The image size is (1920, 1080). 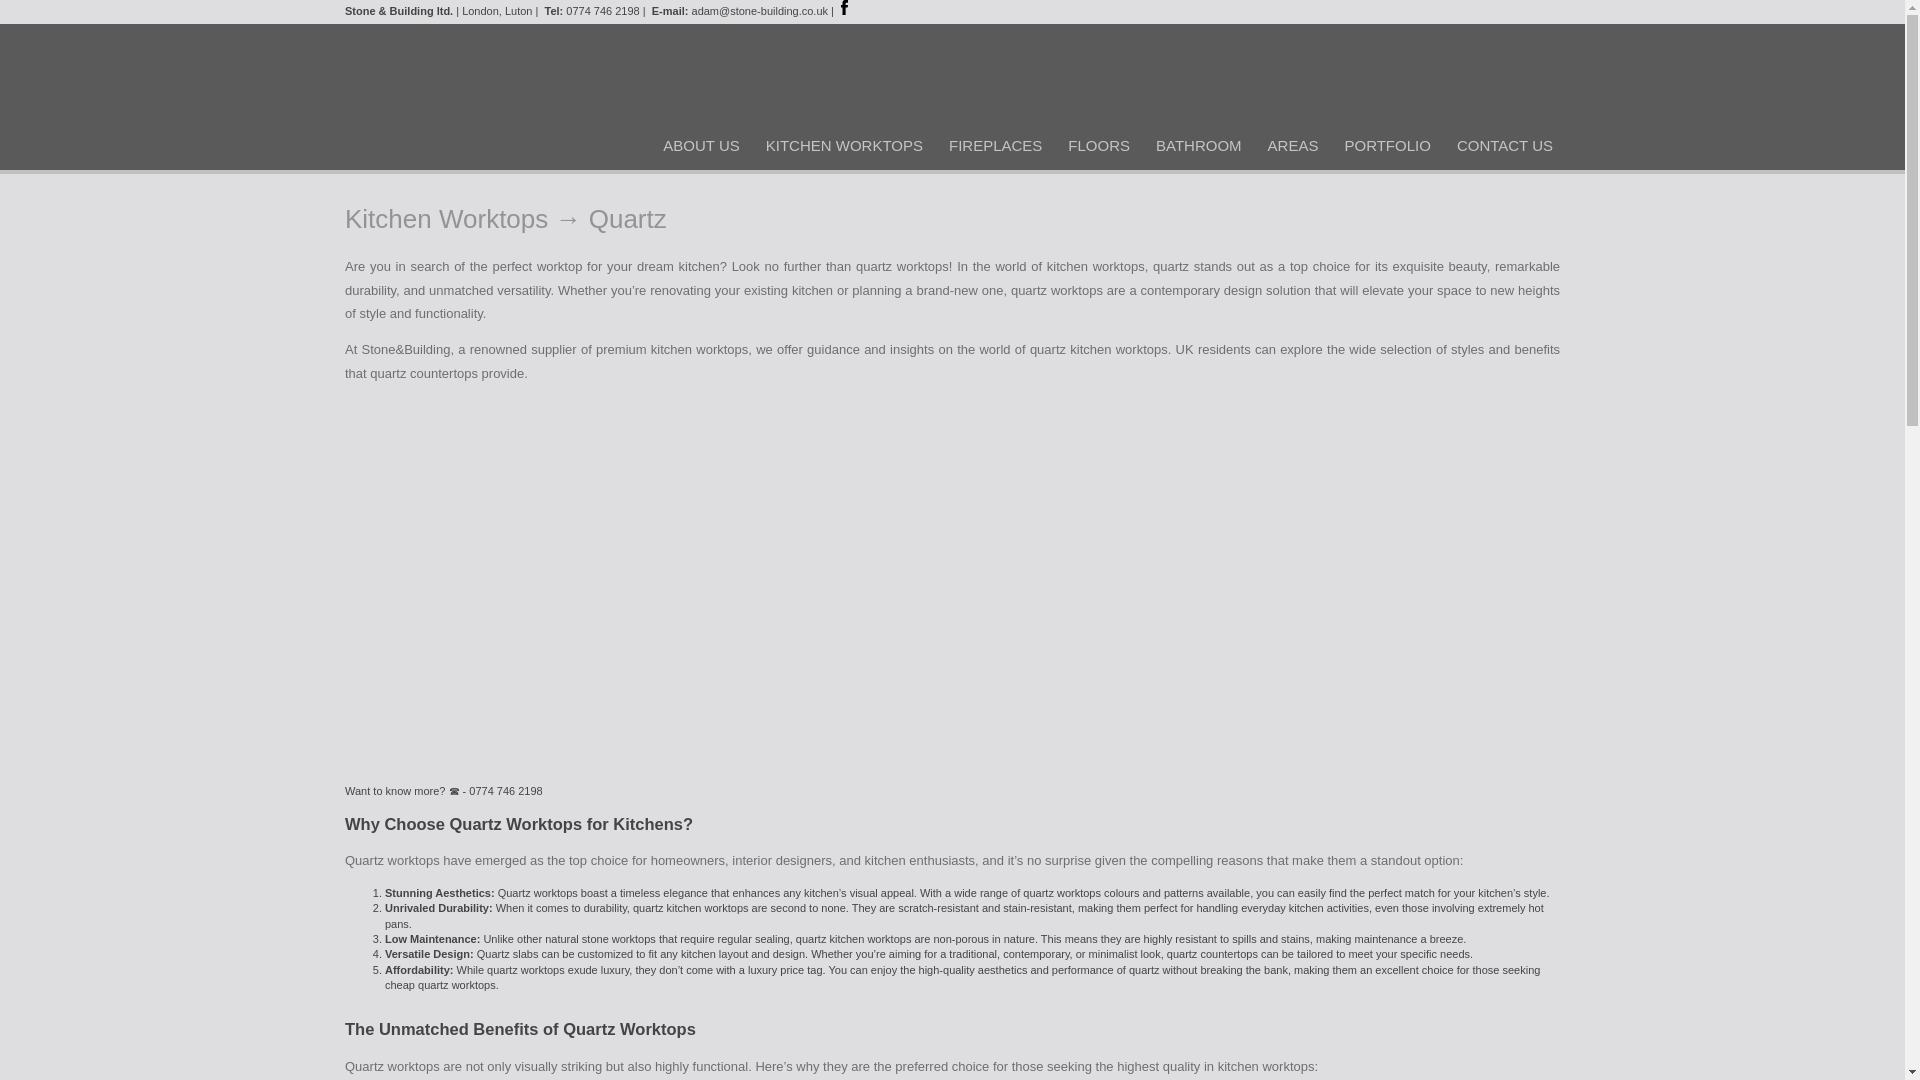 I want to click on FLOORS, so click(x=1098, y=145).